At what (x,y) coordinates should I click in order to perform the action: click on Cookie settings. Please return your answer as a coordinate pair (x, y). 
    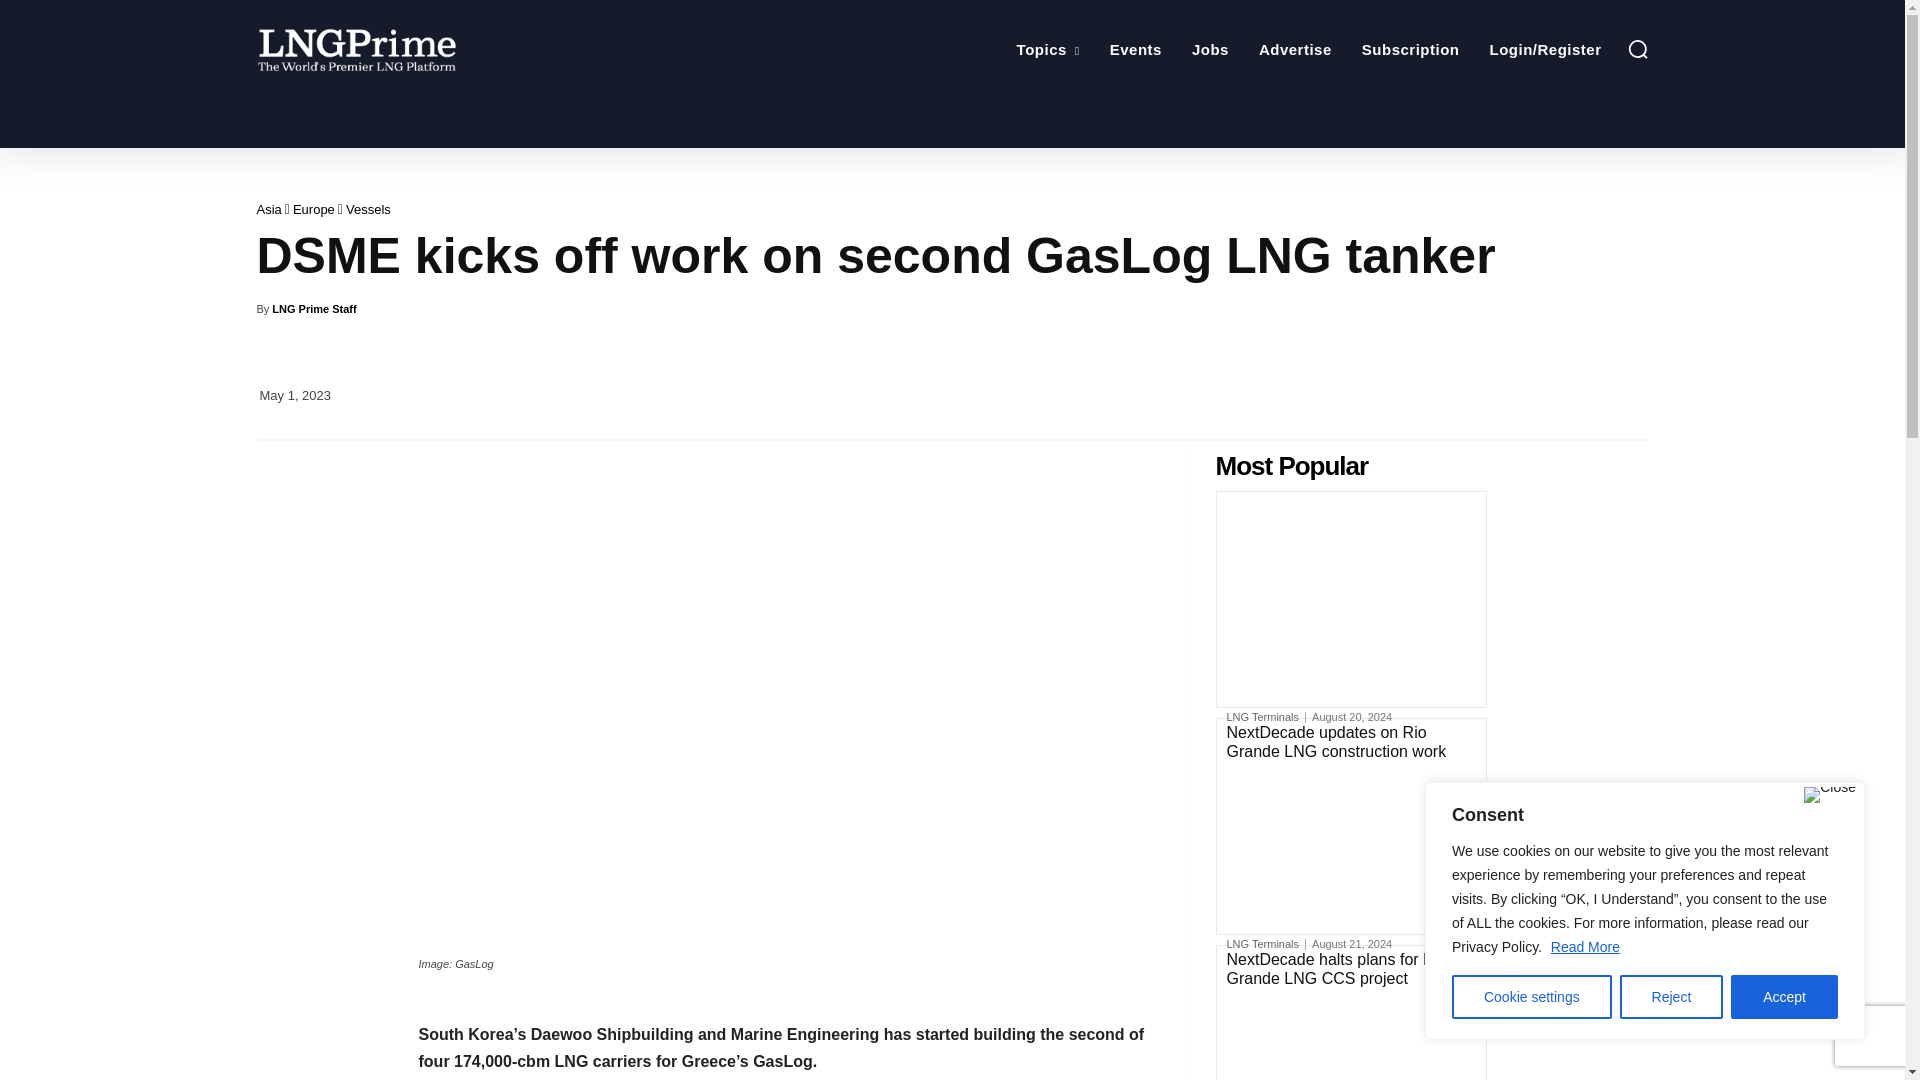
    Looking at the image, I should click on (1532, 997).